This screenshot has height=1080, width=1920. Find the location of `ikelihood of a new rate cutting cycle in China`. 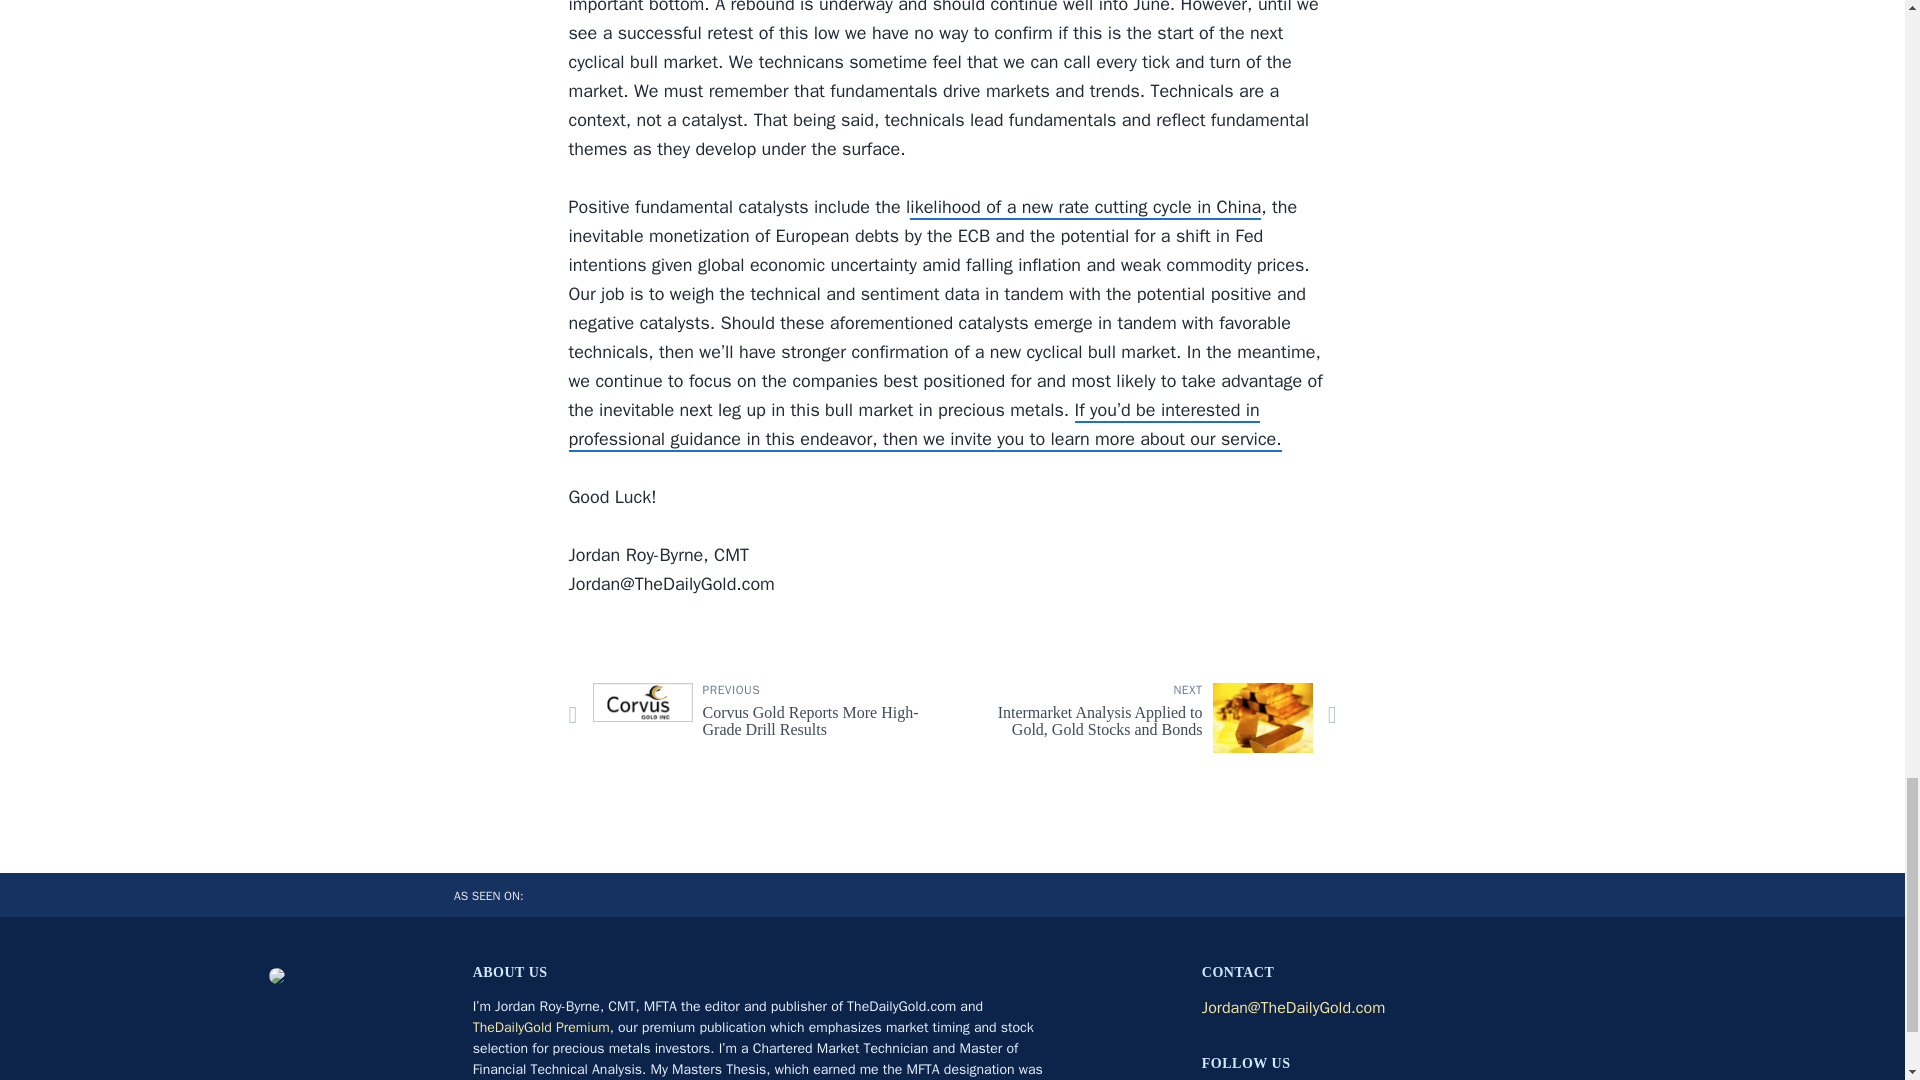

ikelihood of a new rate cutting cycle in China is located at coordinates (541, 1027).